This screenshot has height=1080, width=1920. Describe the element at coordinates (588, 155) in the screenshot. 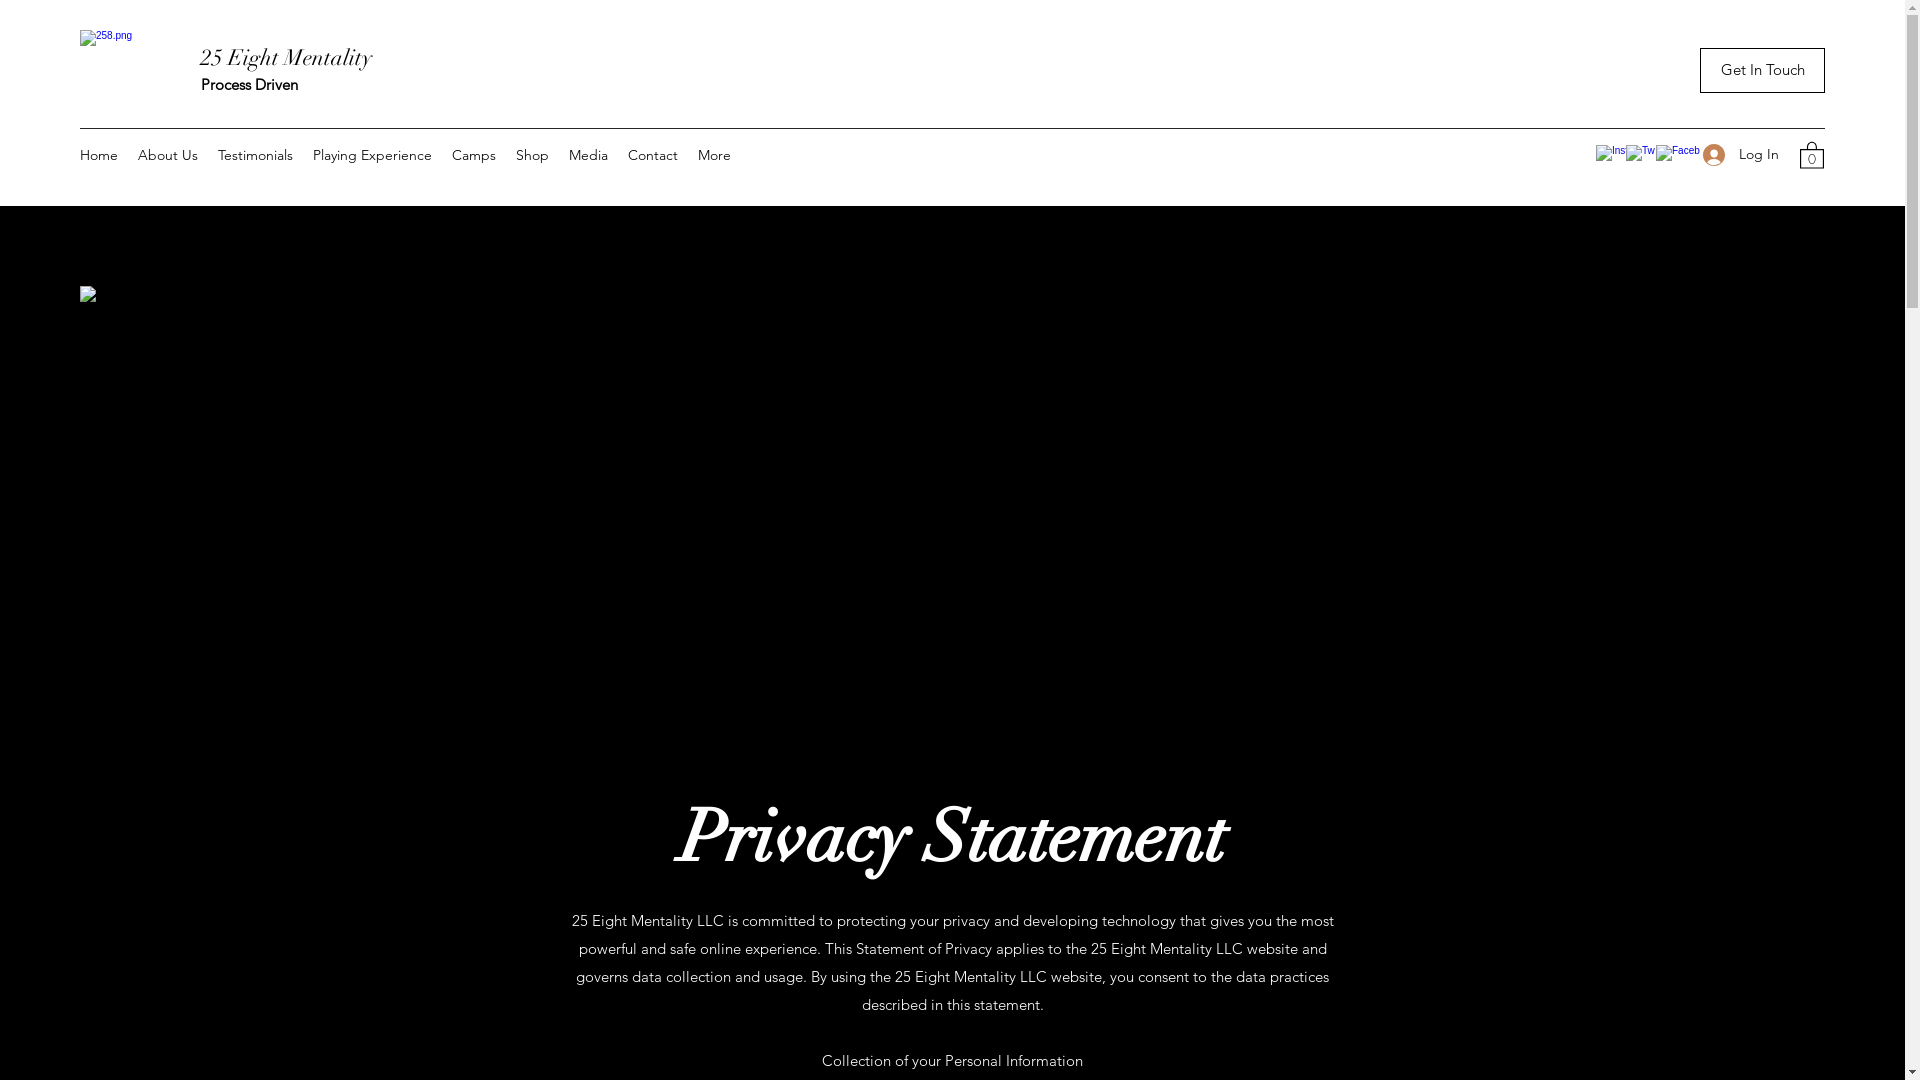

I see `Media` at that location.